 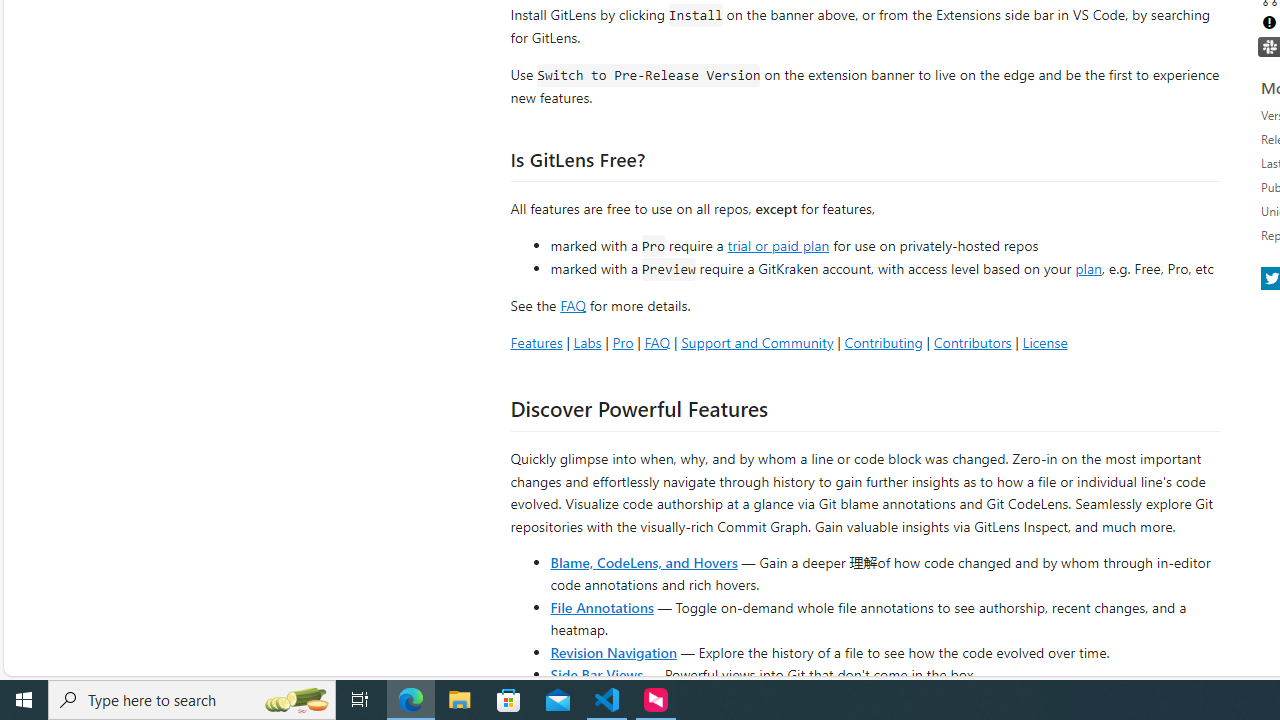 What do you see at coordinates (778, 244) in the screenshot?
I see `trial or paid plan` at bounding box center [778, 244].